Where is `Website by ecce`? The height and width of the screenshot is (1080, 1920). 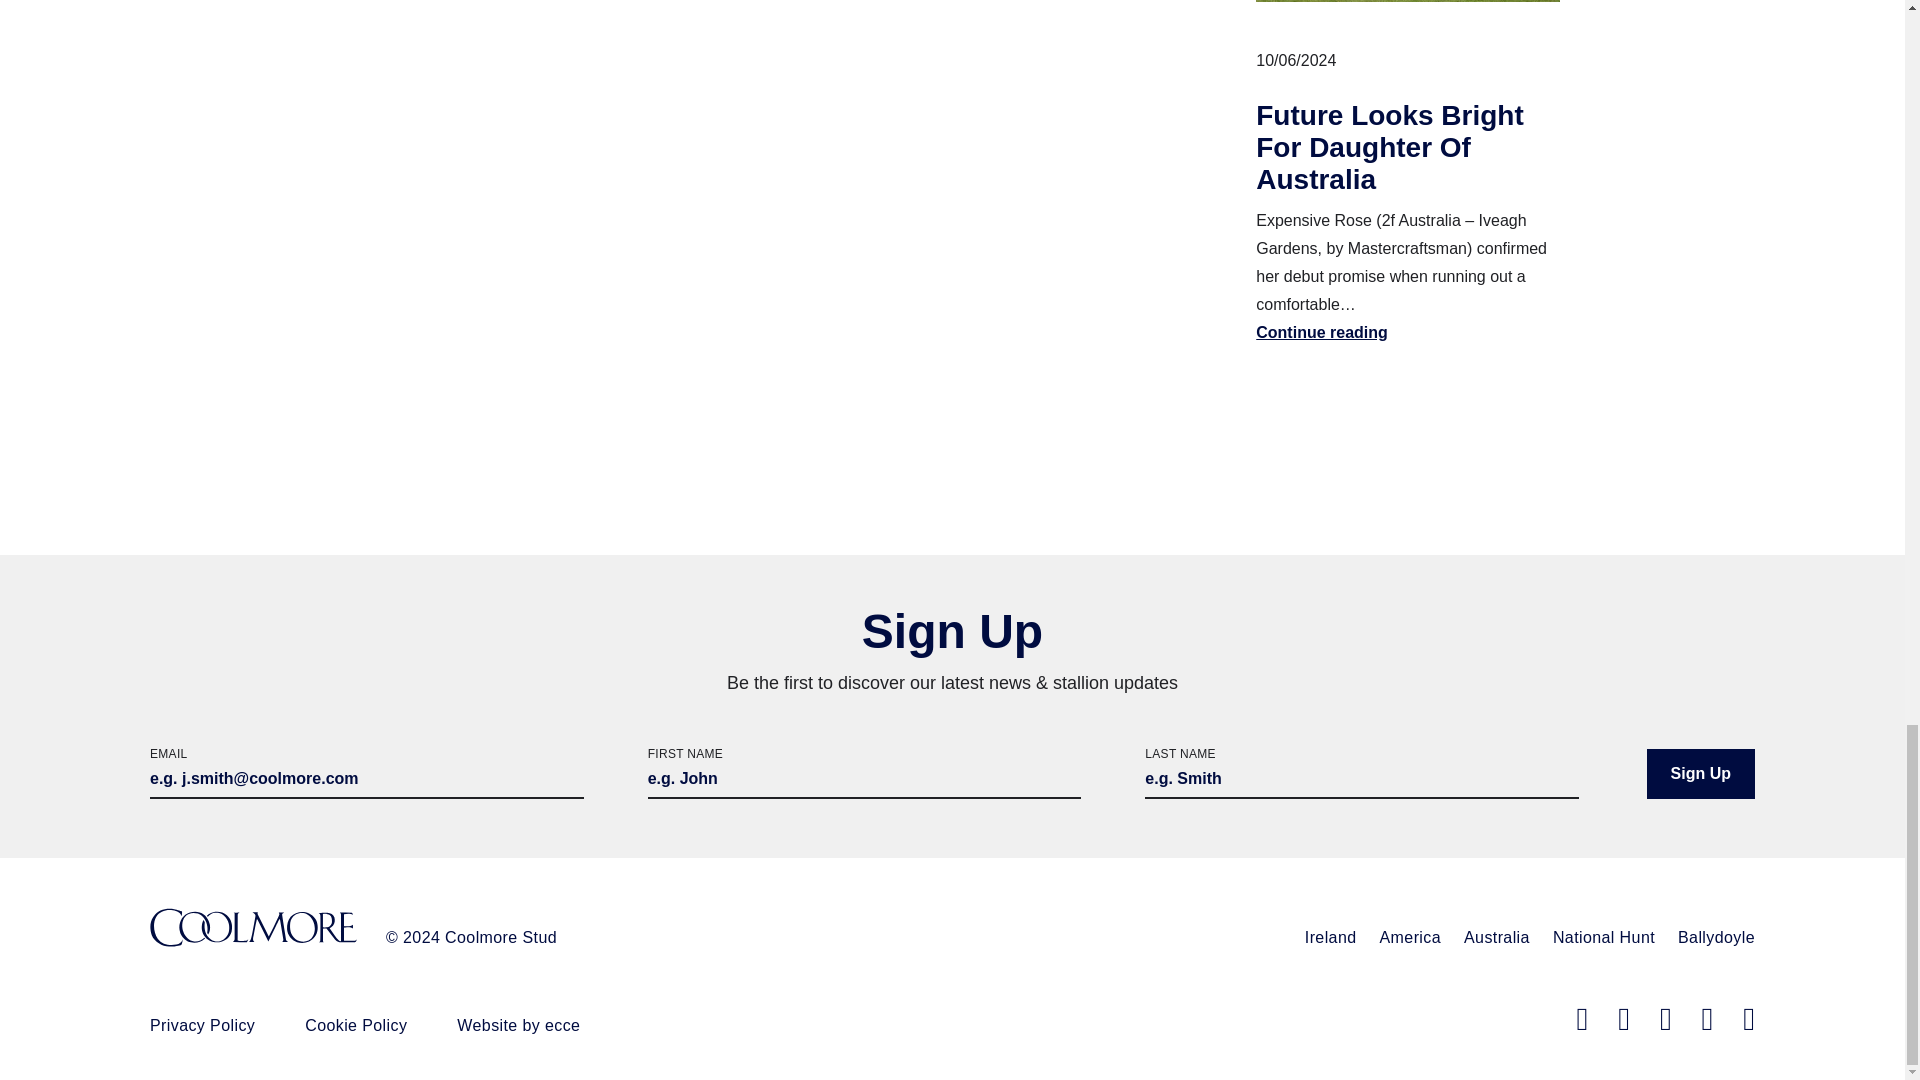
Website by ecce is located at coordinates (518, 1025).